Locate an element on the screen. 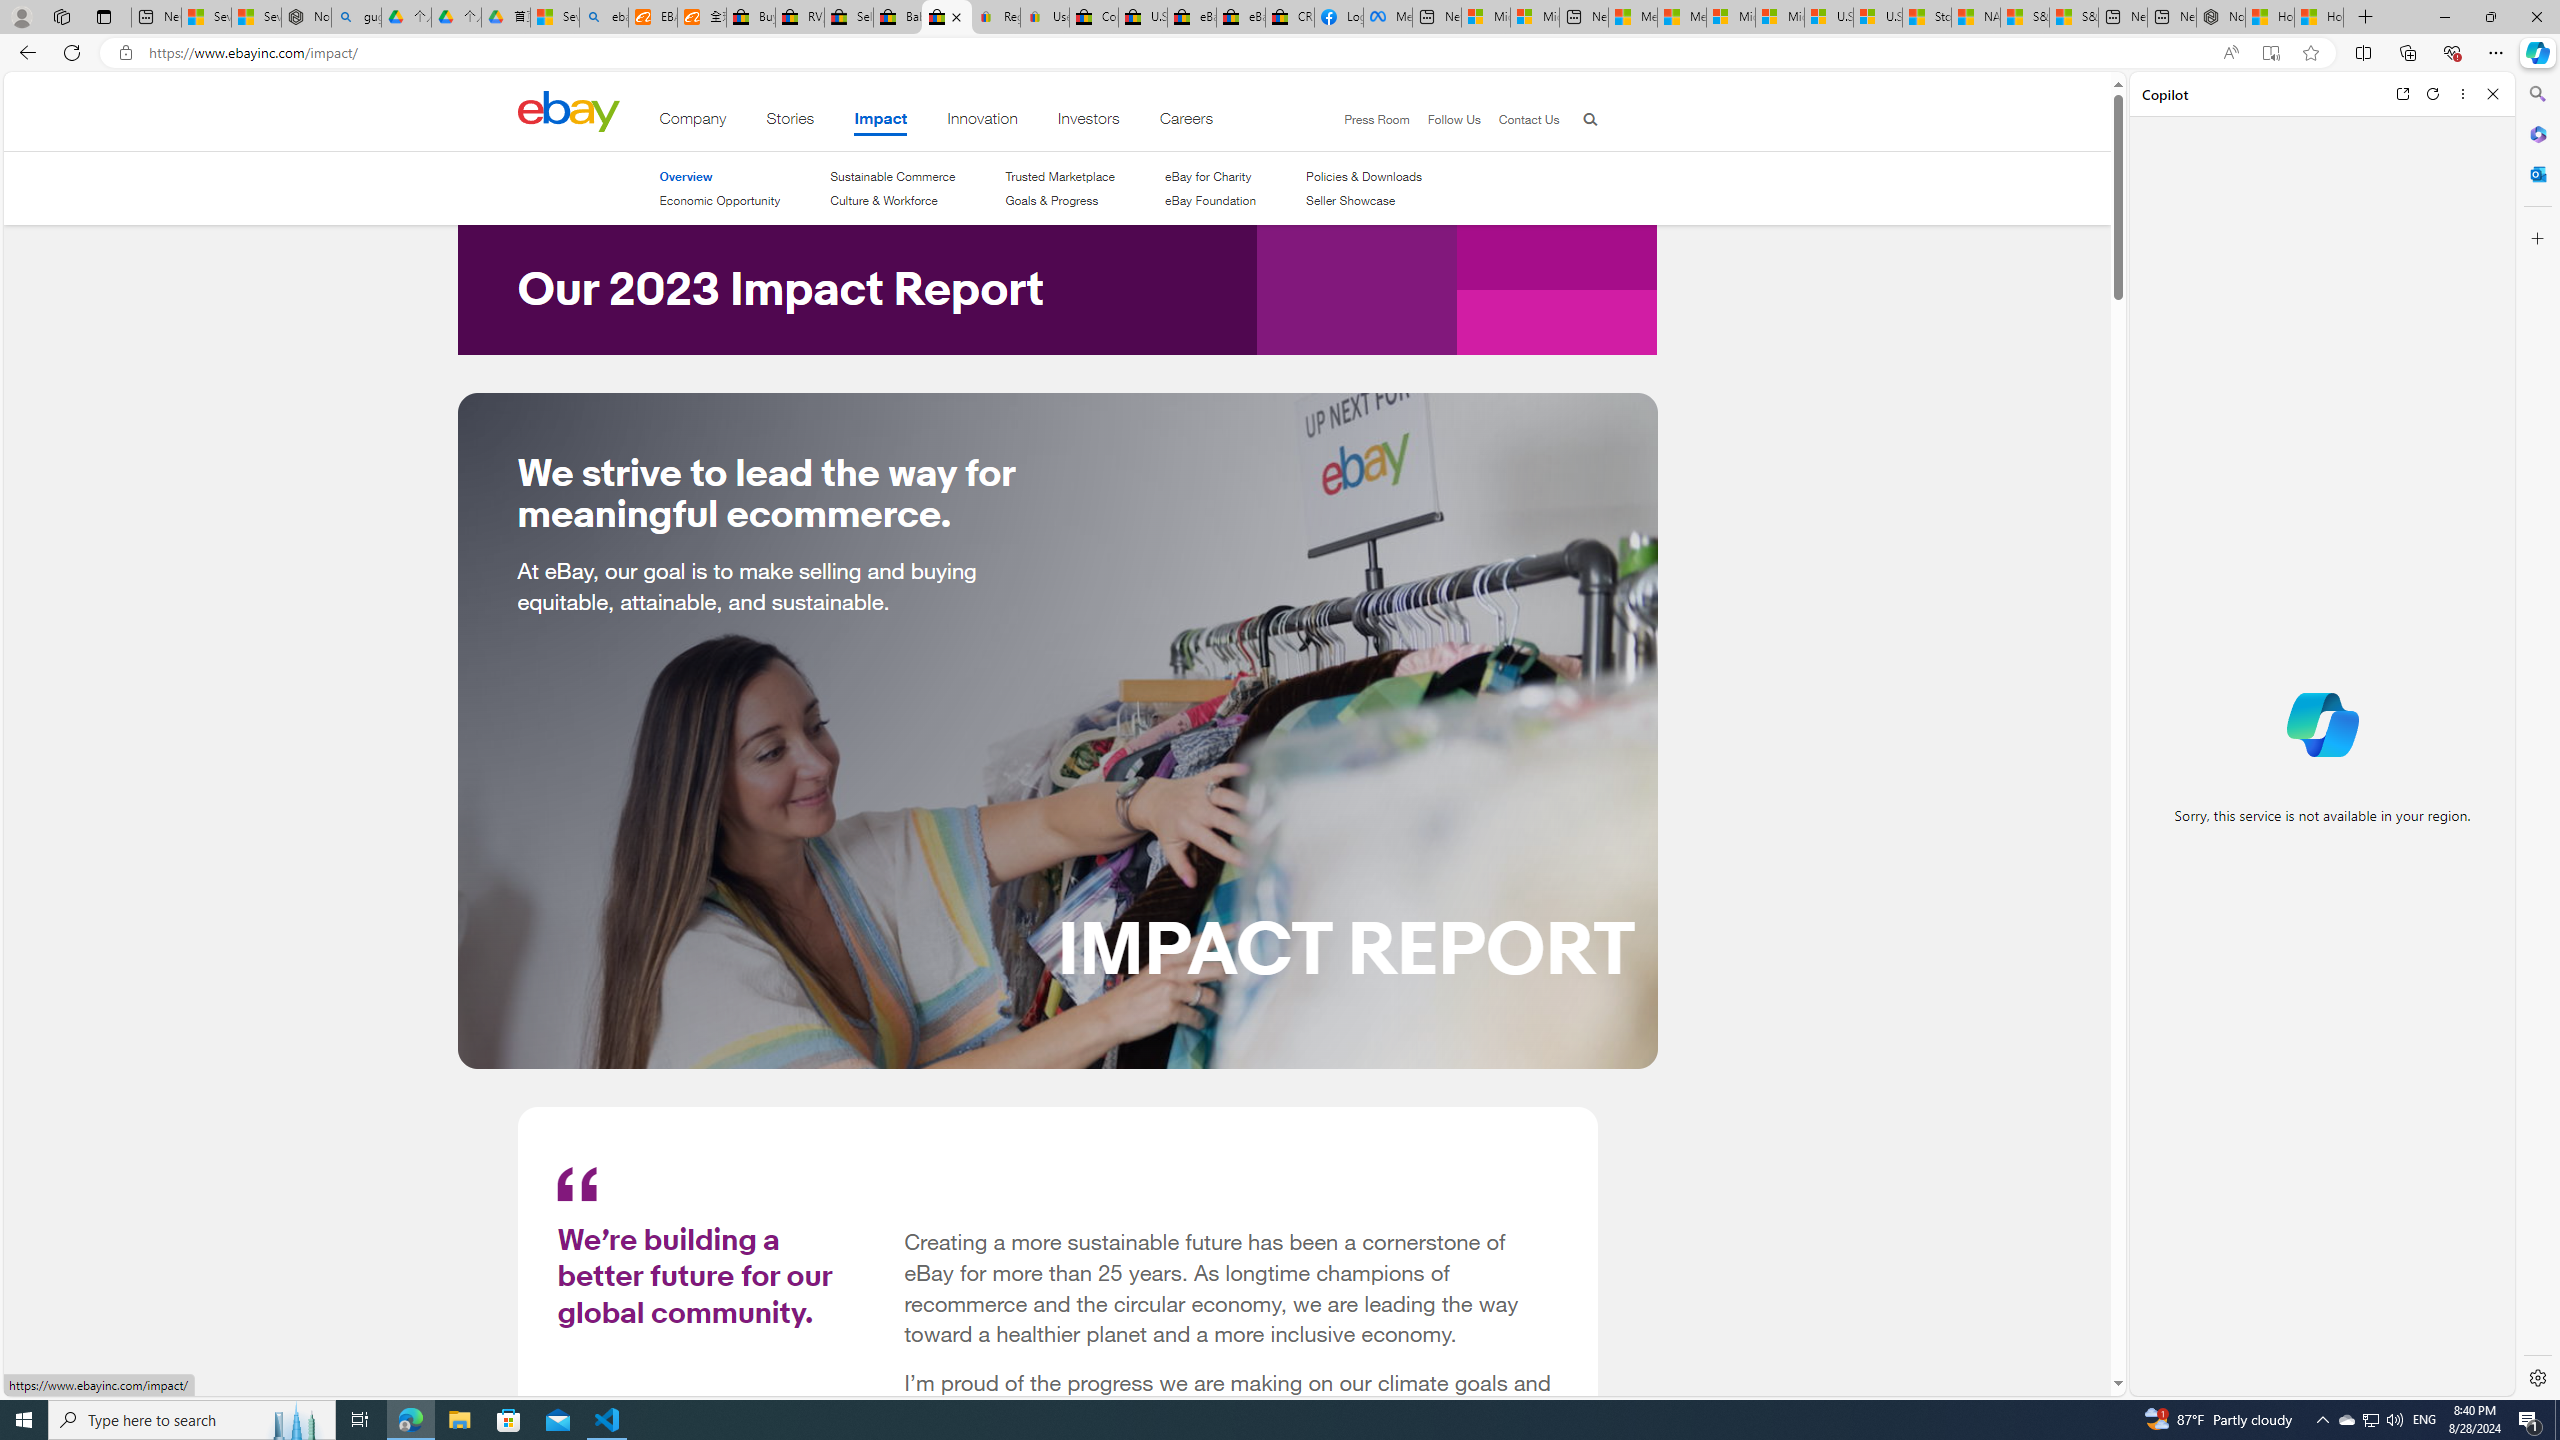 Image resolution: width=2560 pixels, height=1440 pixels. eBay for Charity is located at coordinates (1208, 176).